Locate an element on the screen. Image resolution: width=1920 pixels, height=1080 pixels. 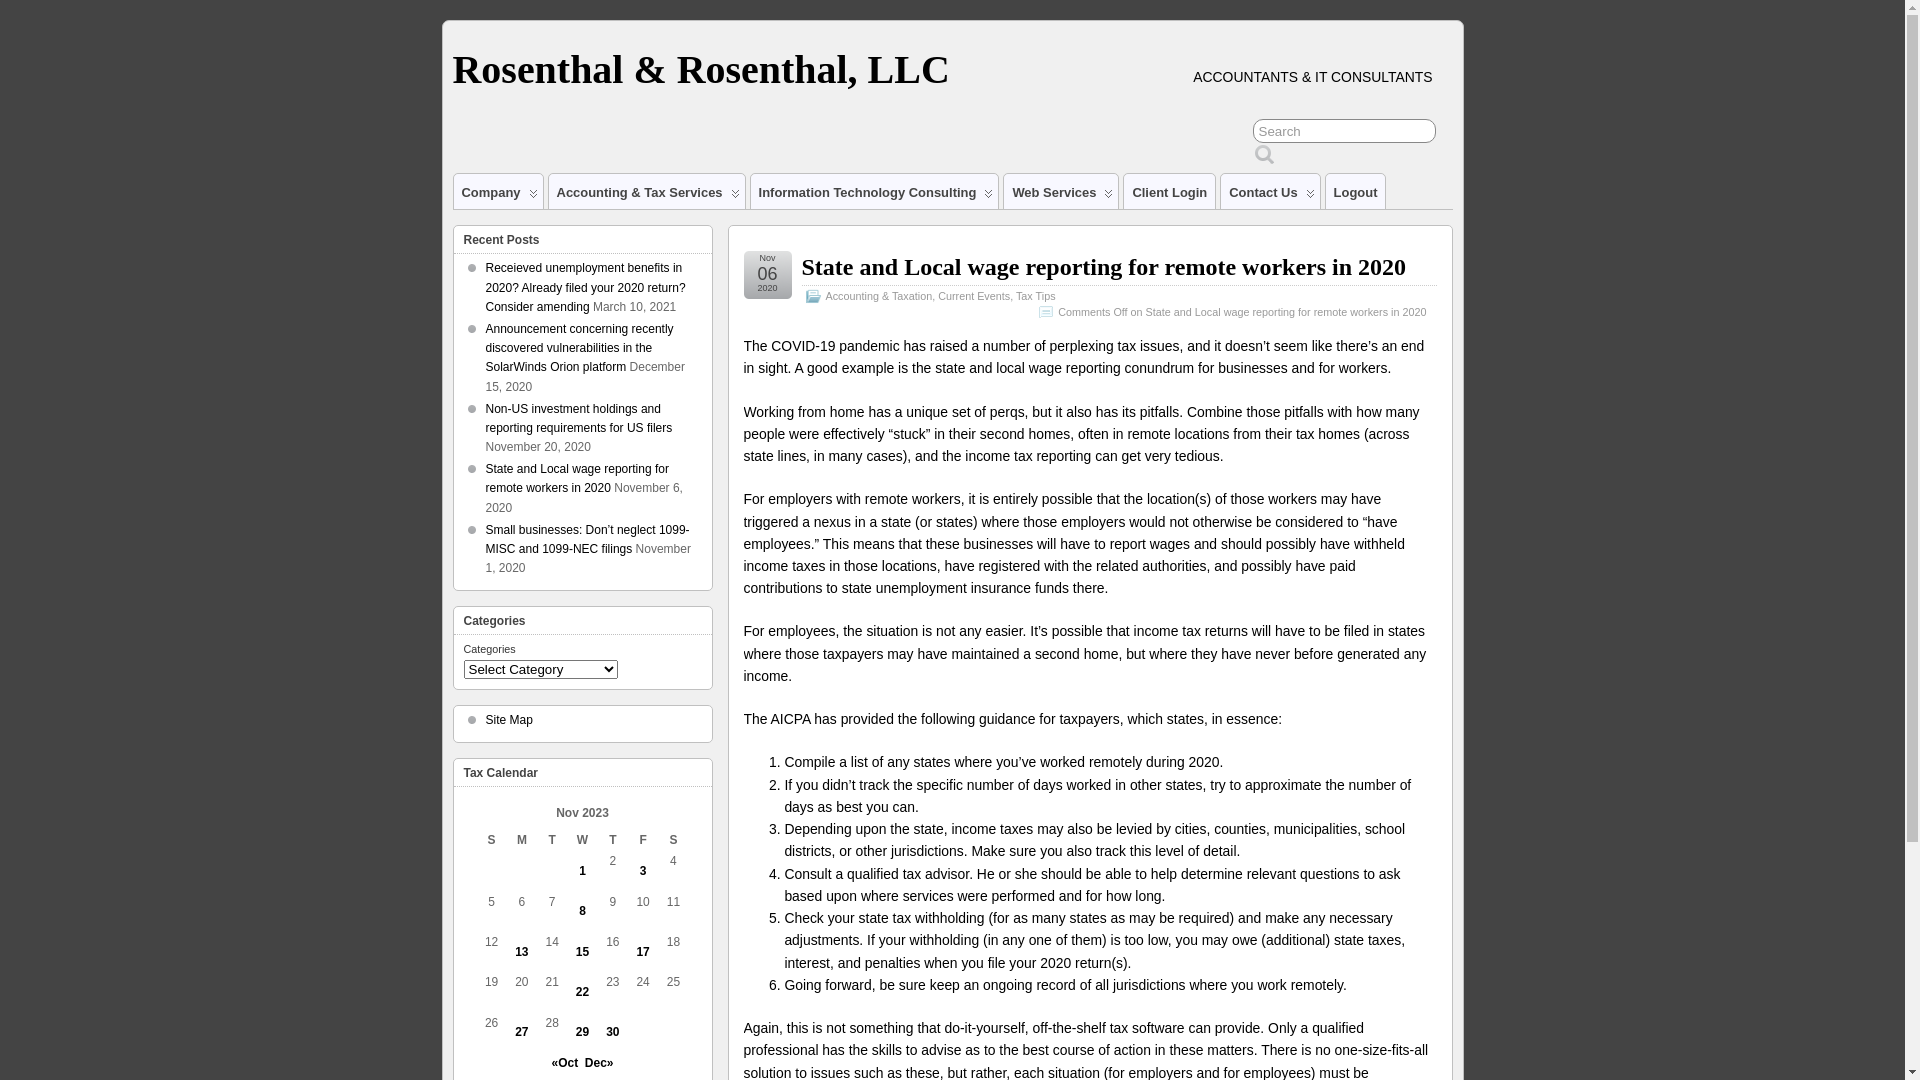
Accounting & Taxation is located at coordinates (880, 296).